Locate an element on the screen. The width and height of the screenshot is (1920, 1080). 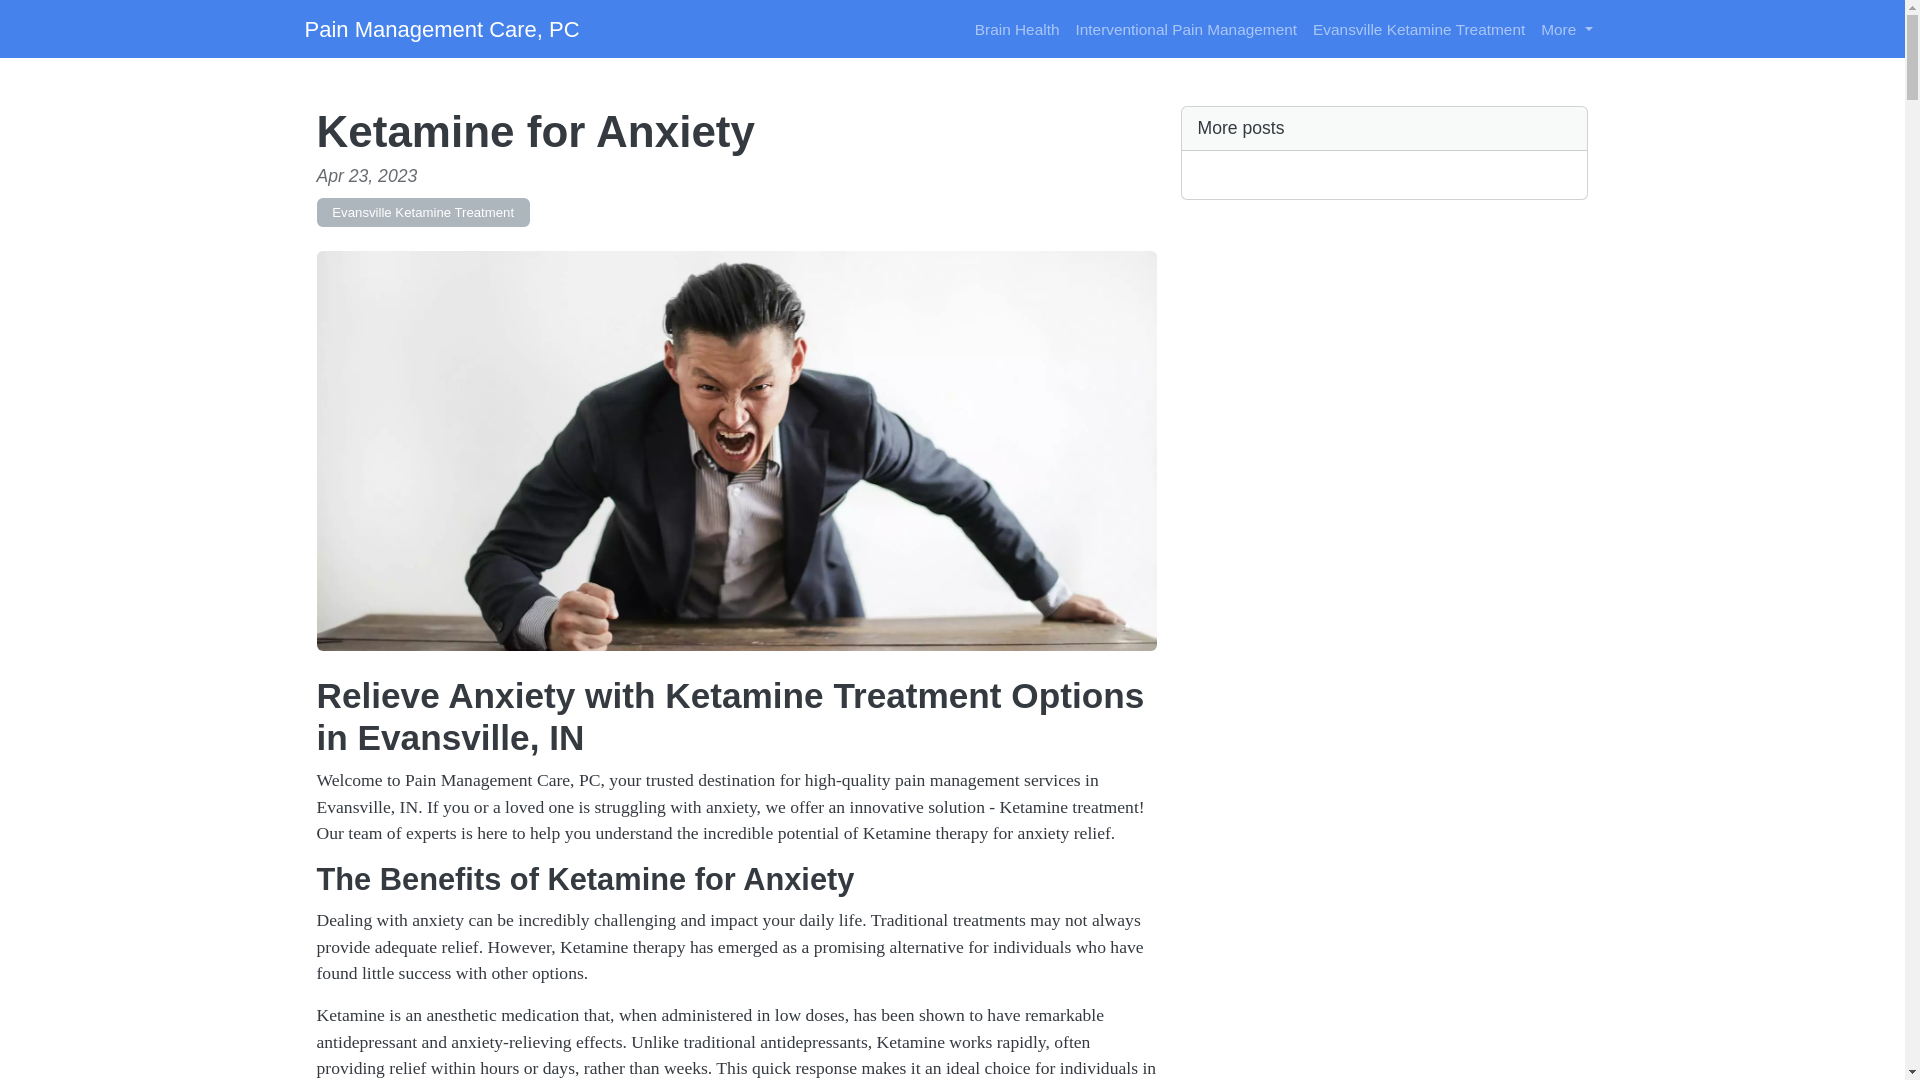
Evansville Ketamine Treatment is located at coordinates (1418, 28).